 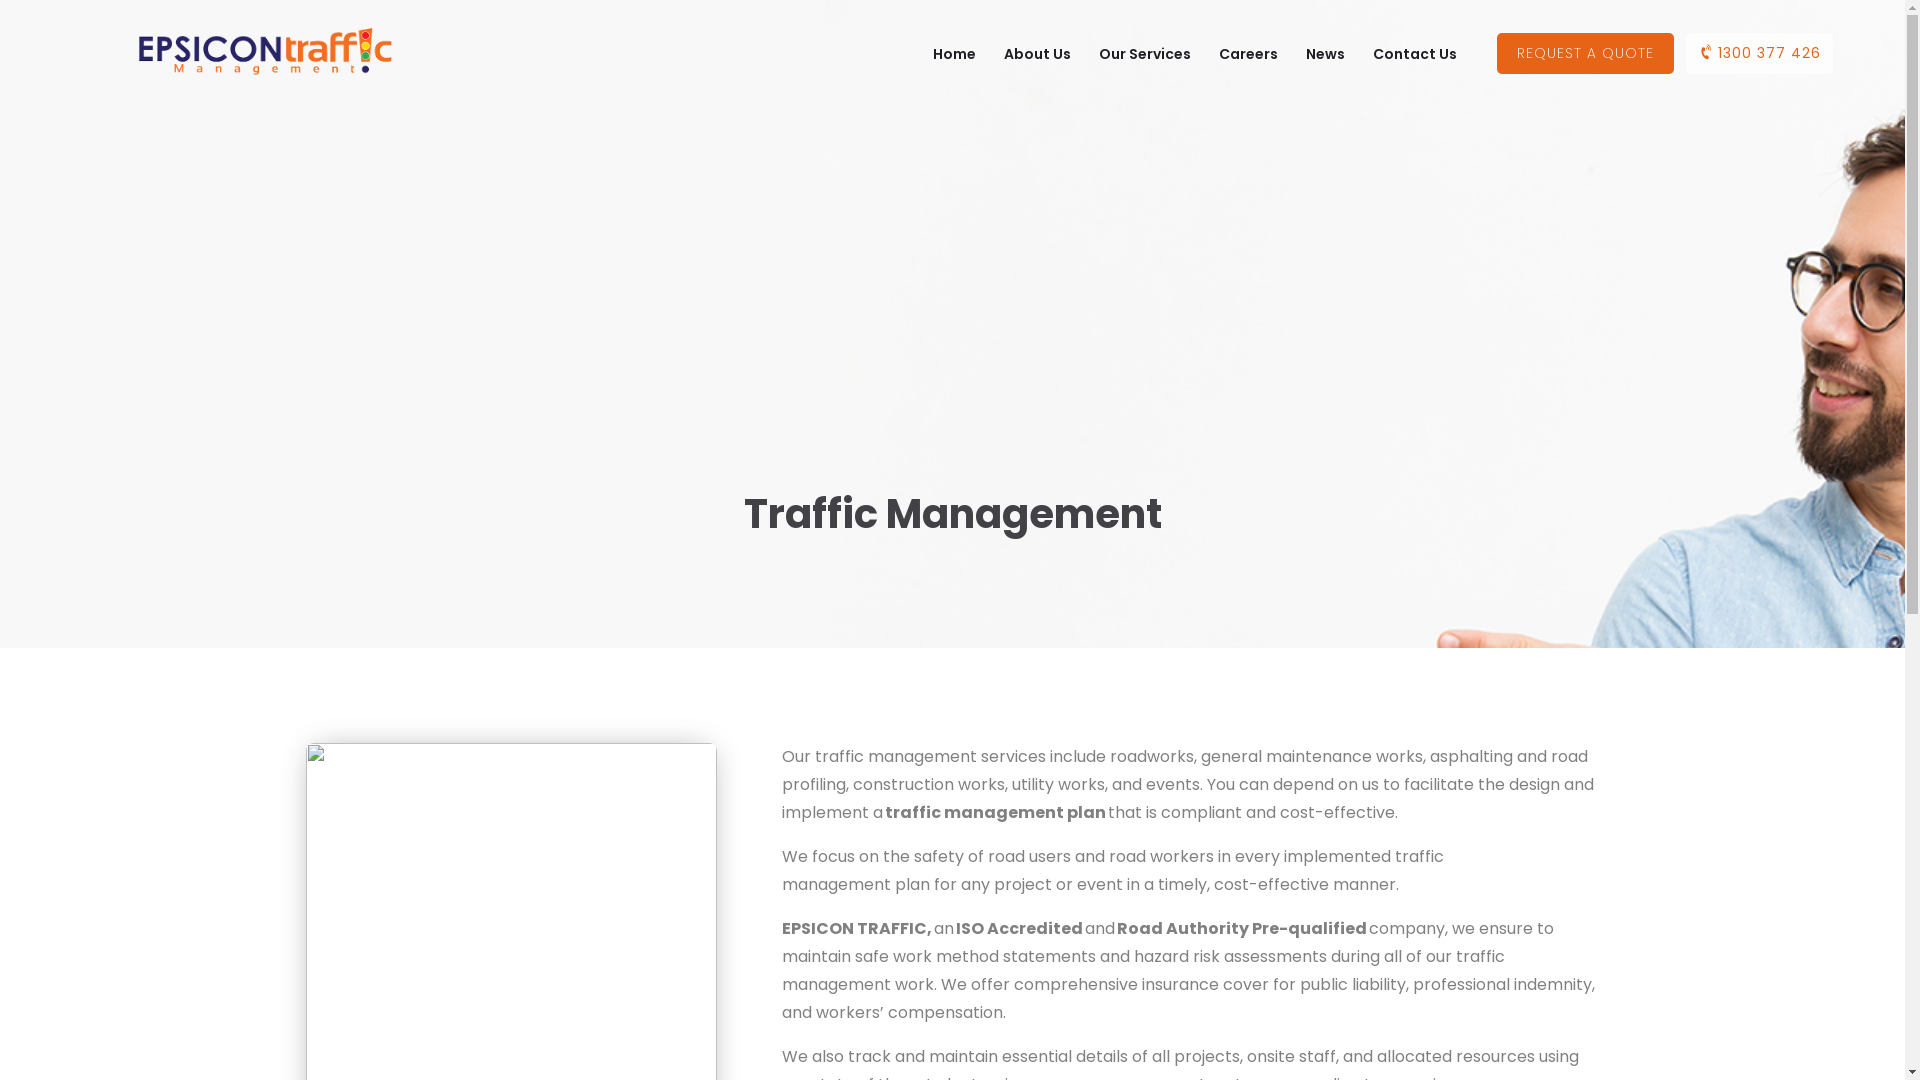 What do you see at coordinates (1038, 54) in the screenshot?
I see `About Us` at bounding box center [1038, 54].